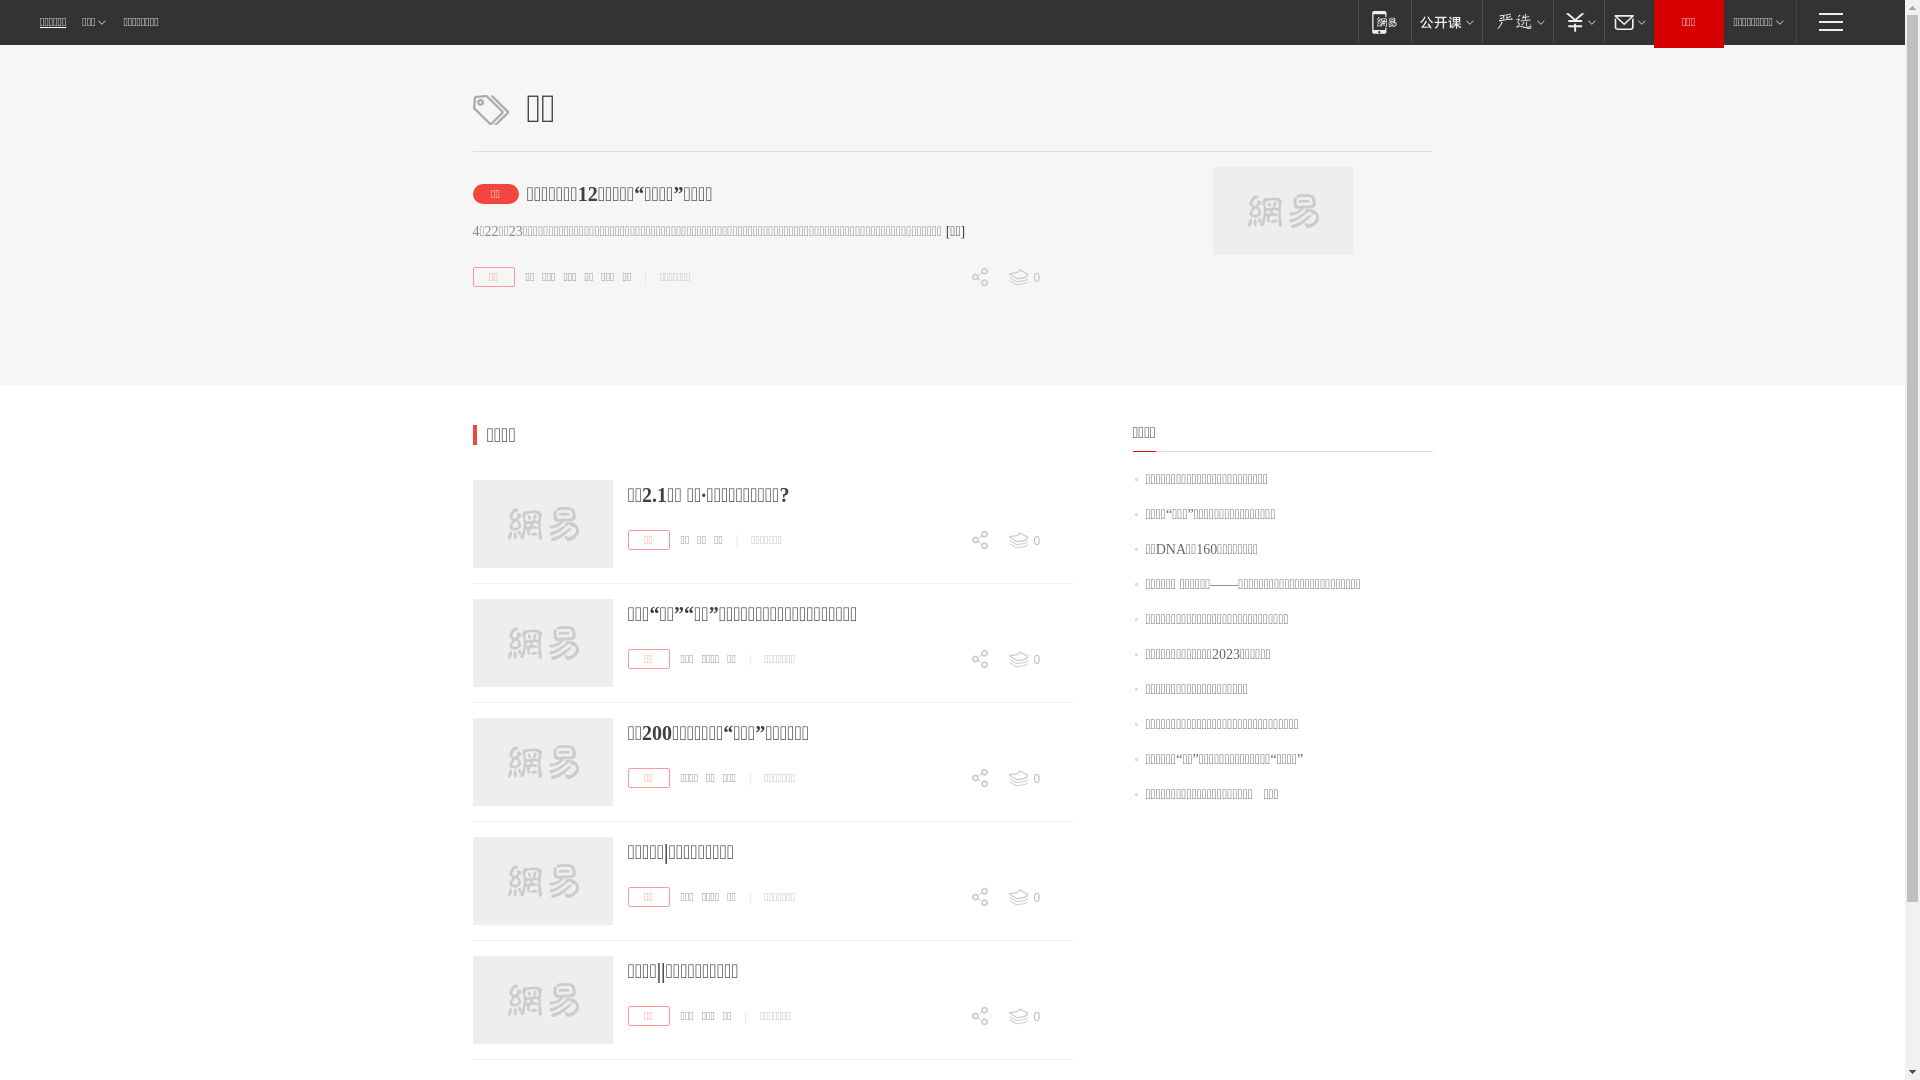 This screenshot has width=1920, height=1080. What do you see at coordinates (1039, 541) in the screenshot?
I see `0` at bounding box center [1039, 541].